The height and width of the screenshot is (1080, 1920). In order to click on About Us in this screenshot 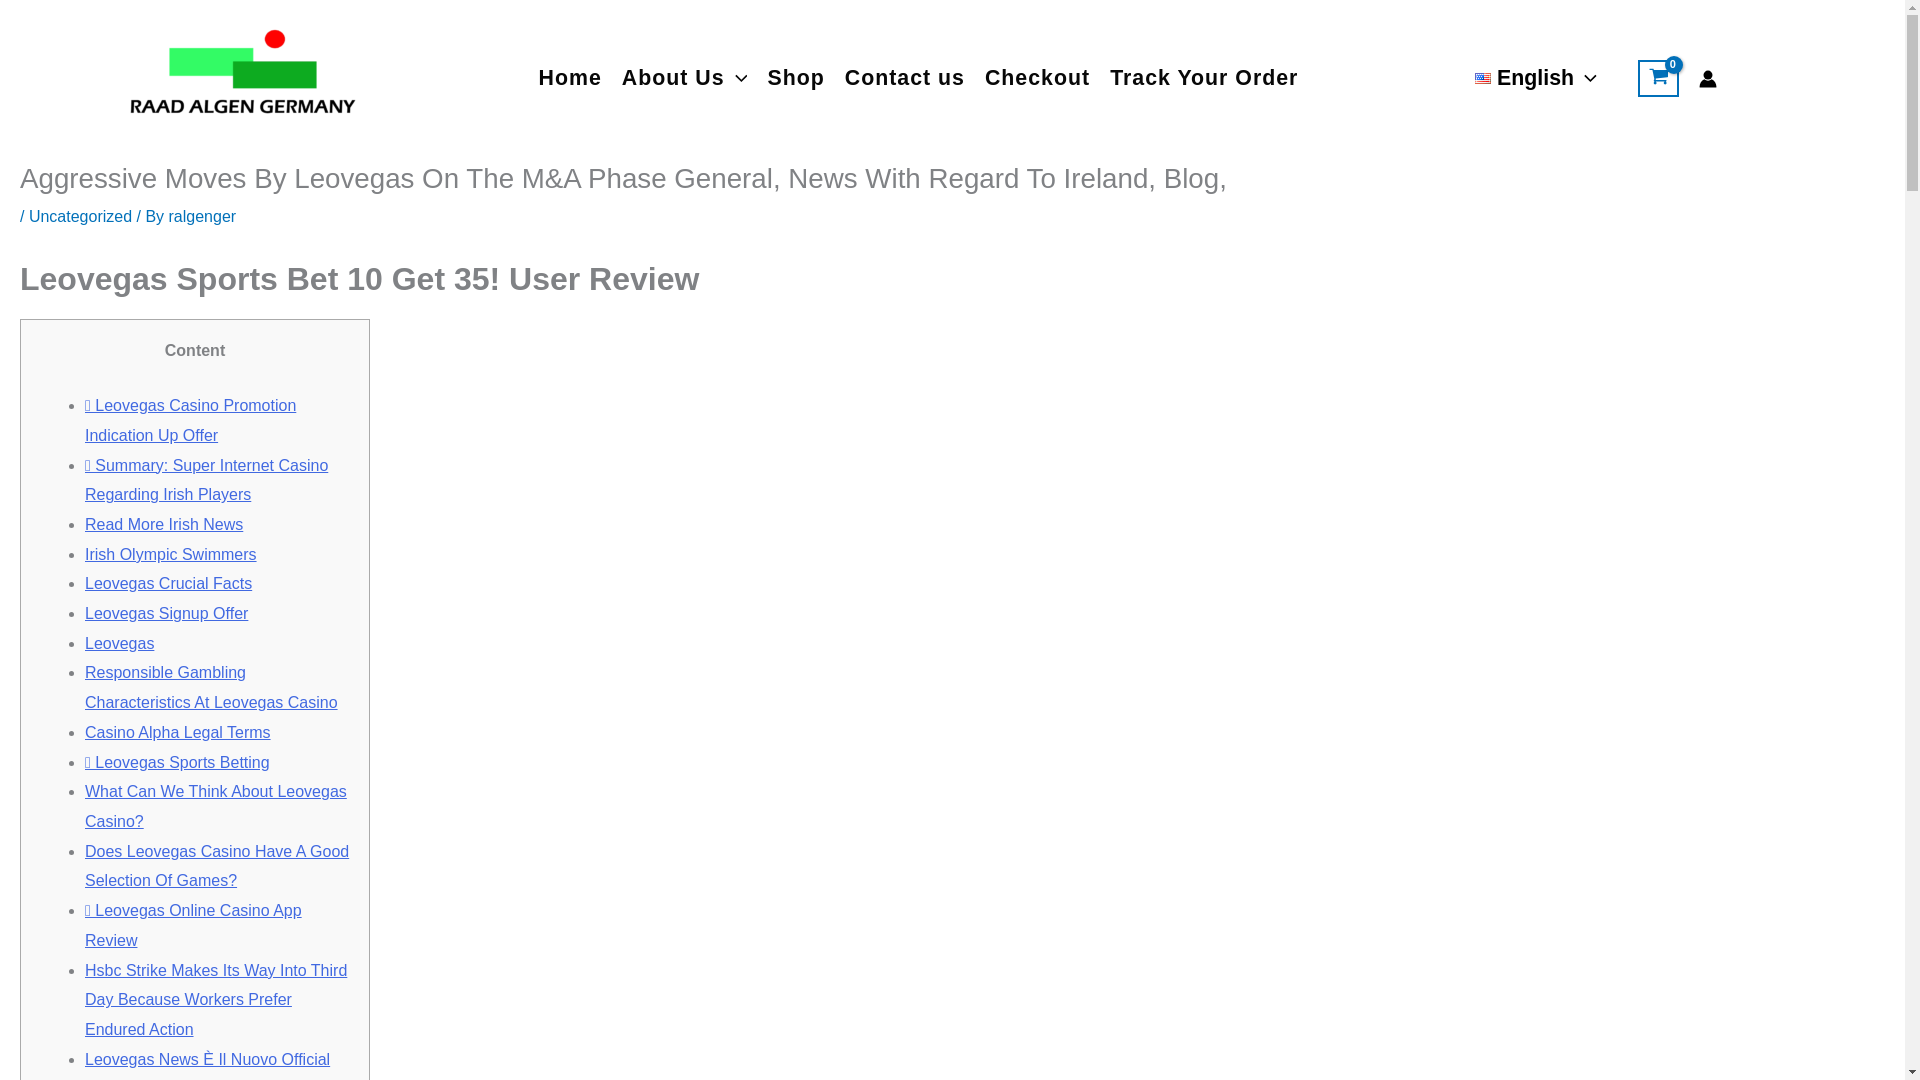, I will do `click(685, 78)`.